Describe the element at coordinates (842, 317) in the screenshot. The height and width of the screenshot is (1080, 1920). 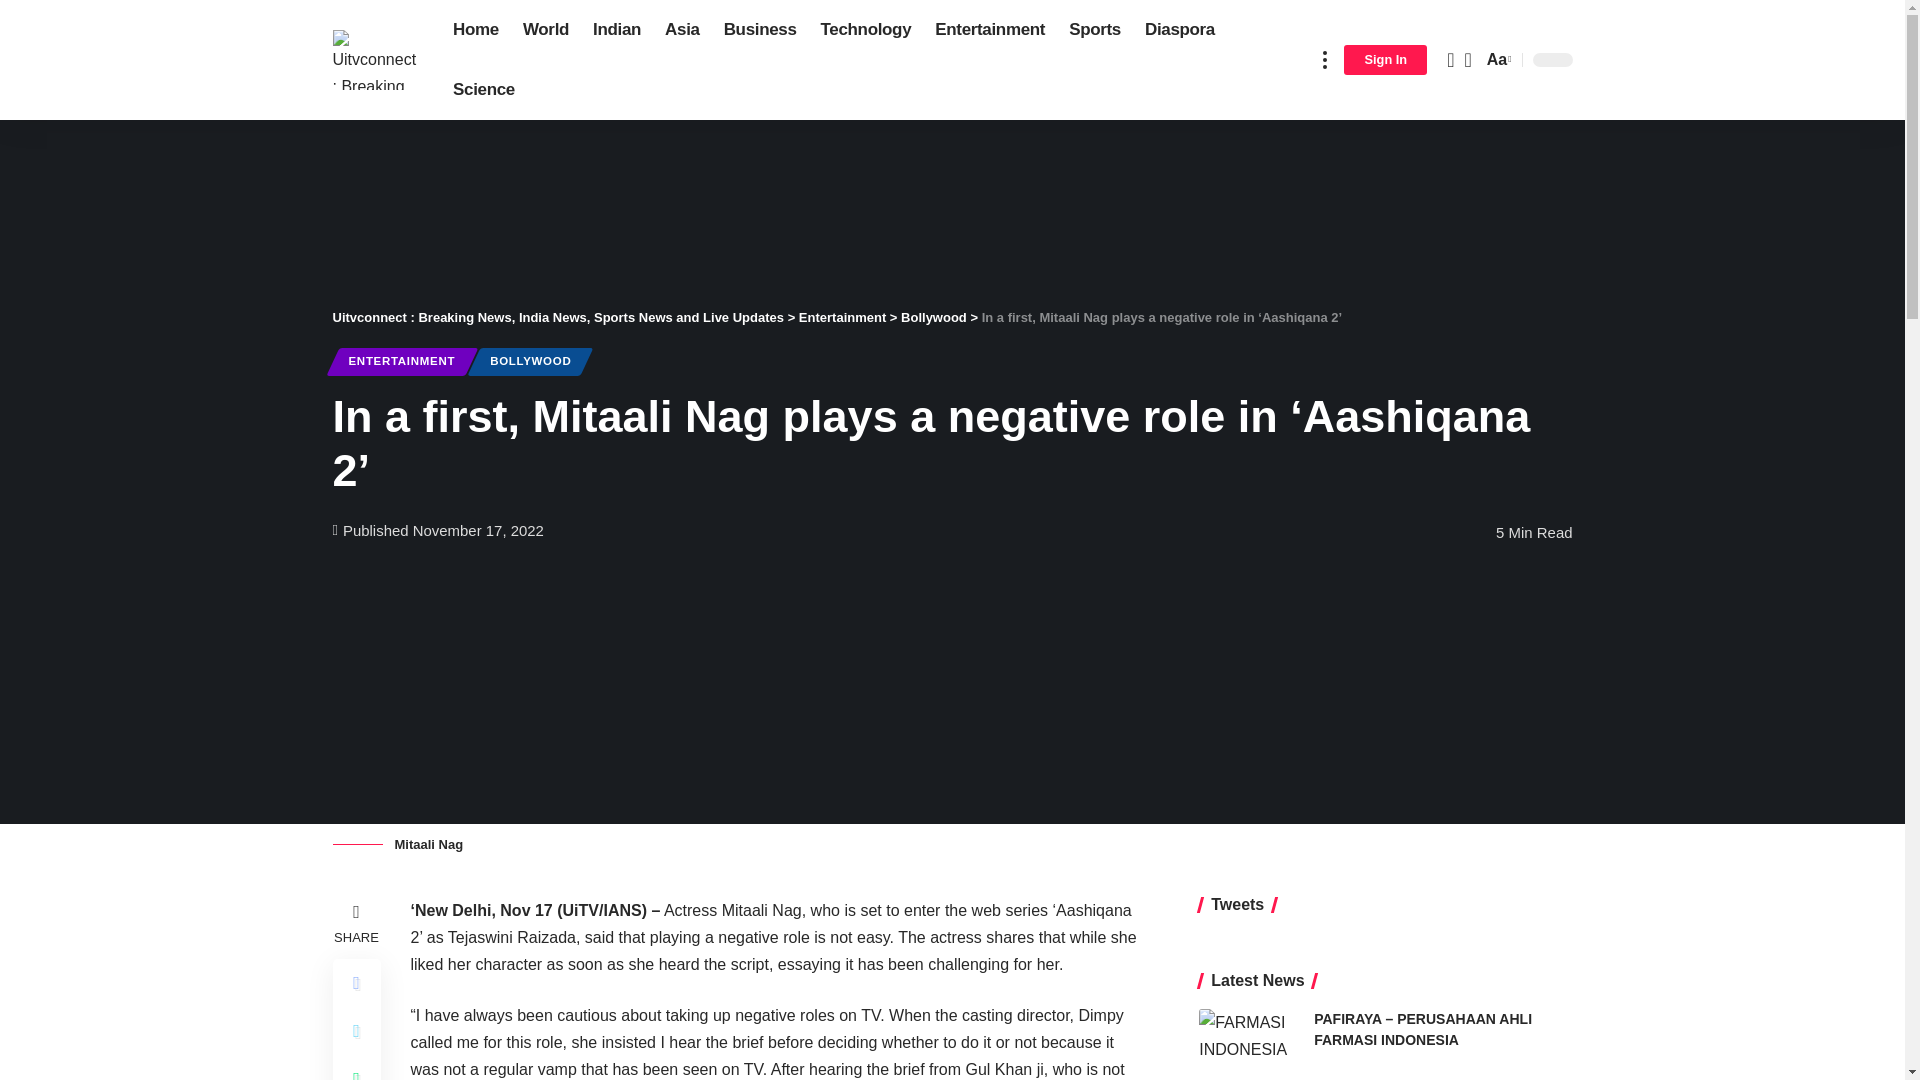
I see `Go to the Entertainment Category archives.` at that location.